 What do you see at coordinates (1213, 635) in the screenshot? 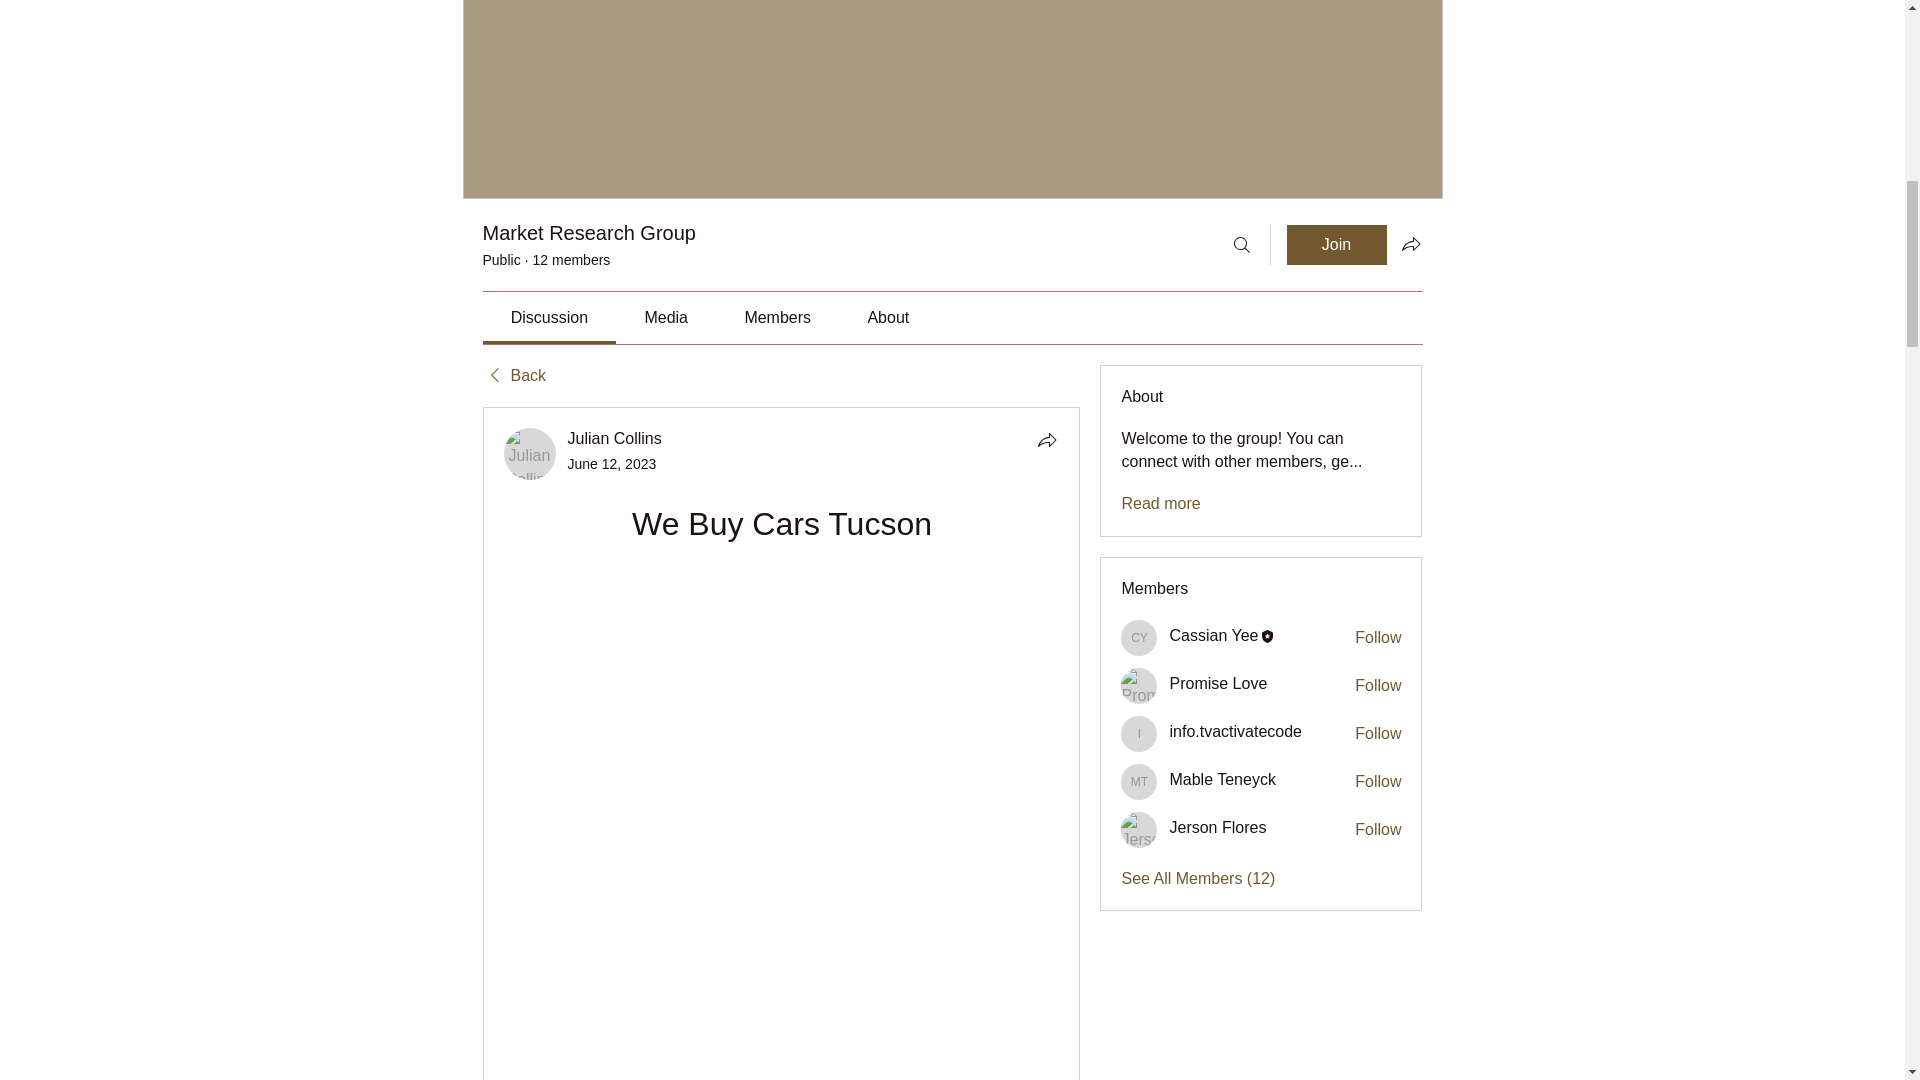
I see `Cassian Yee` at bounding box center [1213, 635].